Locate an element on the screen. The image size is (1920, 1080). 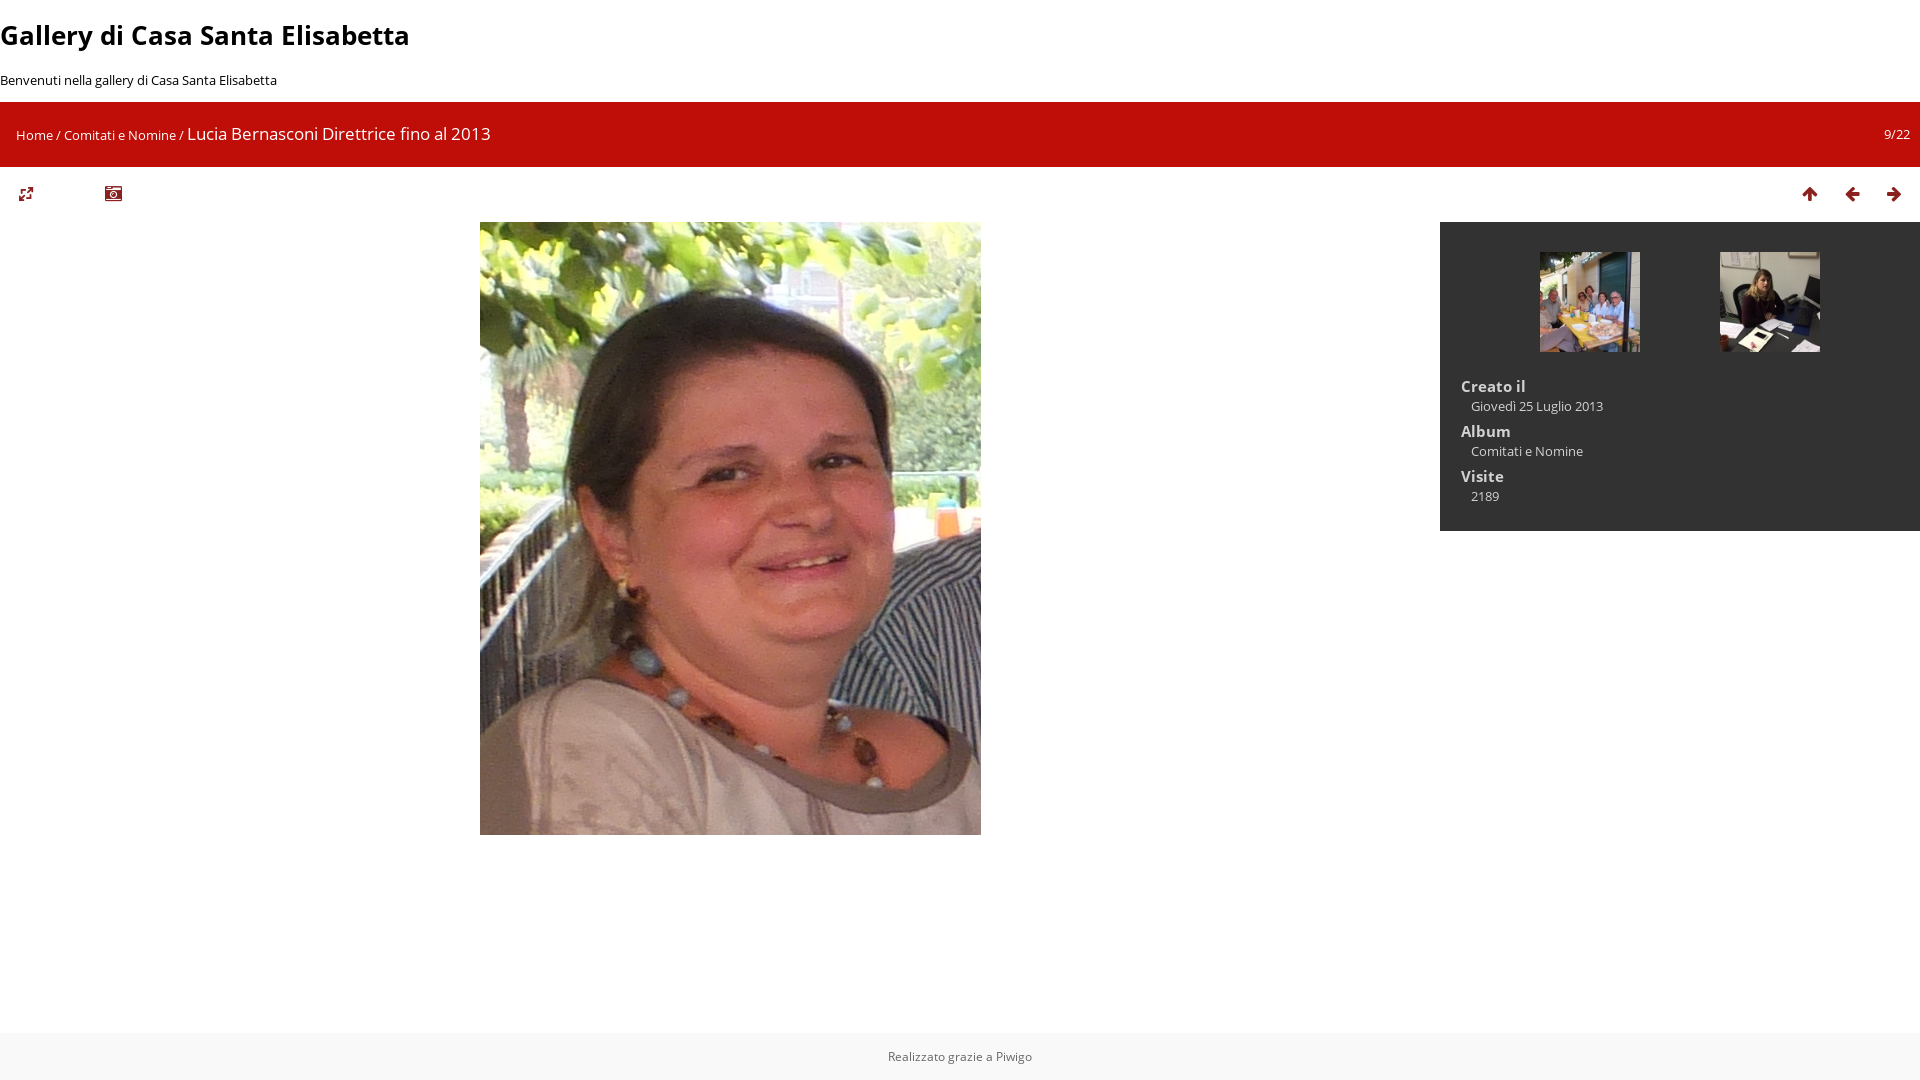
Home is located at coordinates (34, 135).